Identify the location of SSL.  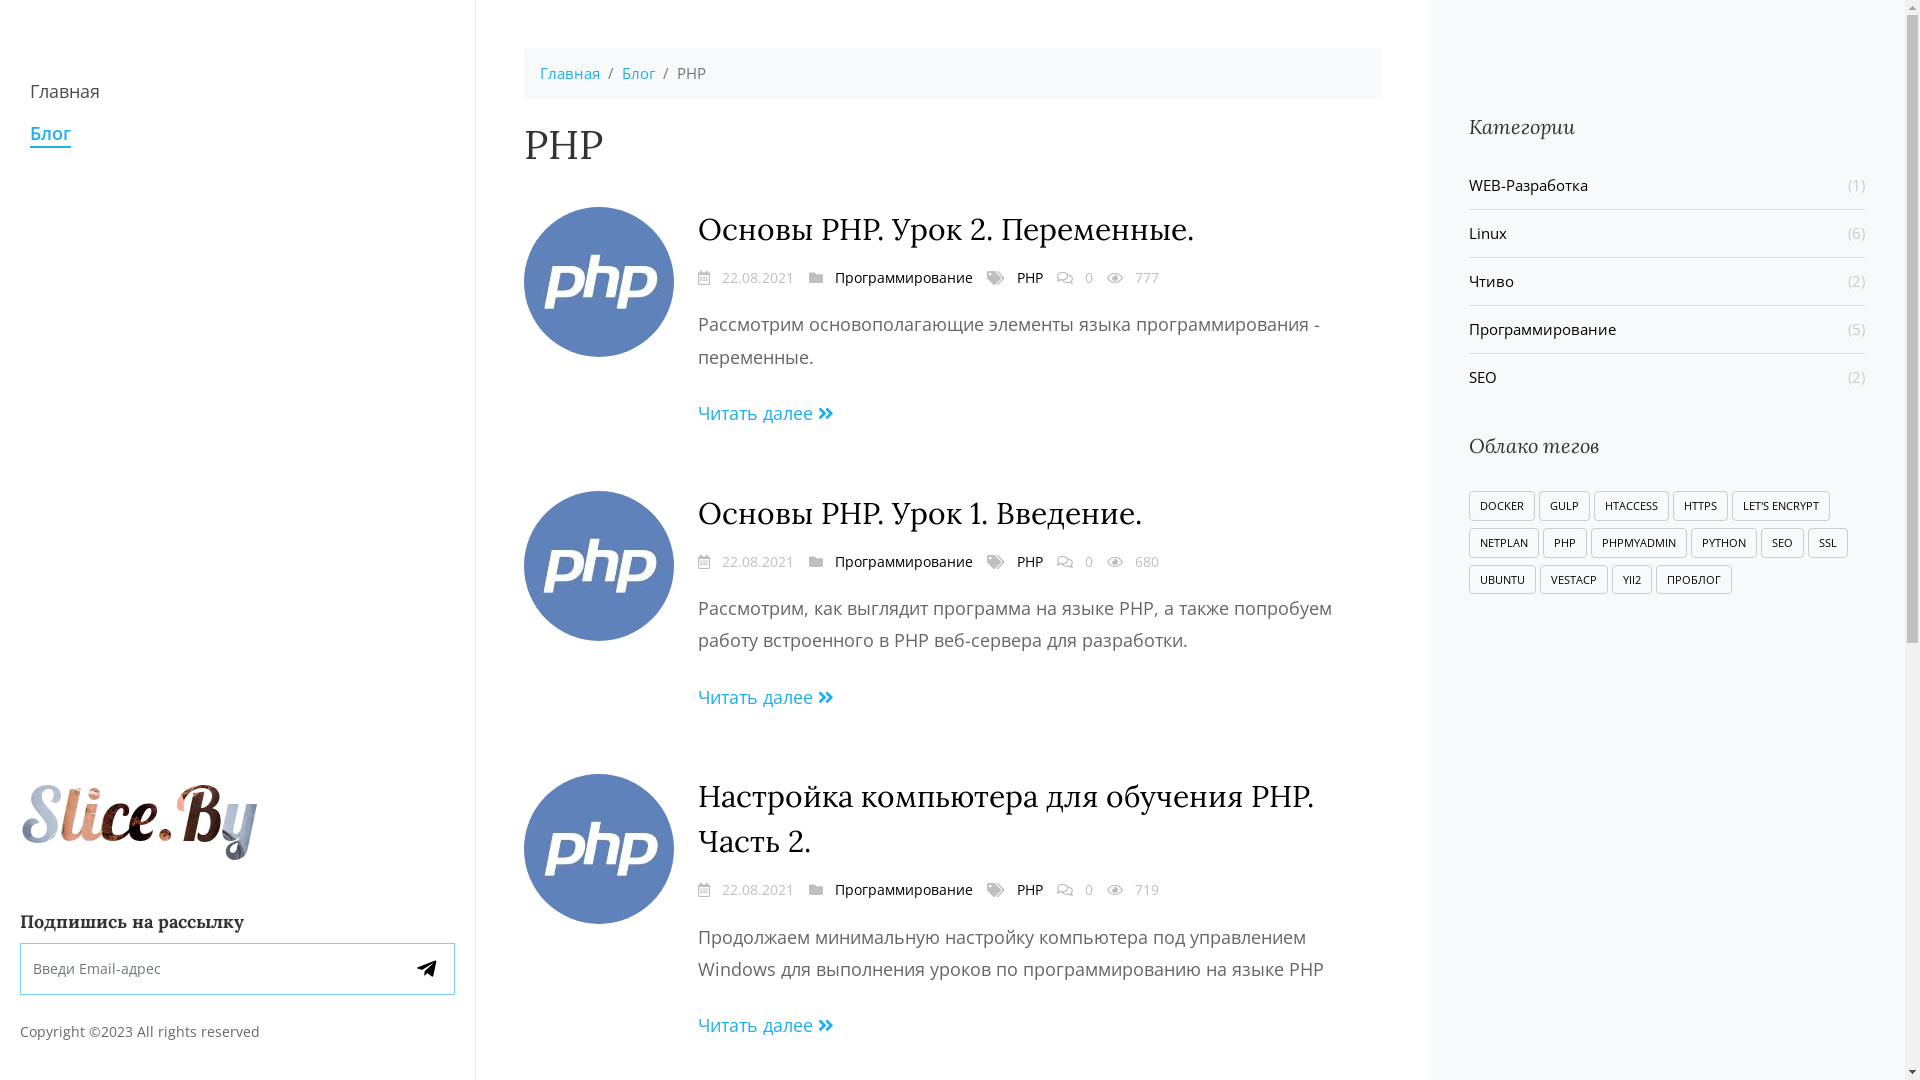
(1828, 543).